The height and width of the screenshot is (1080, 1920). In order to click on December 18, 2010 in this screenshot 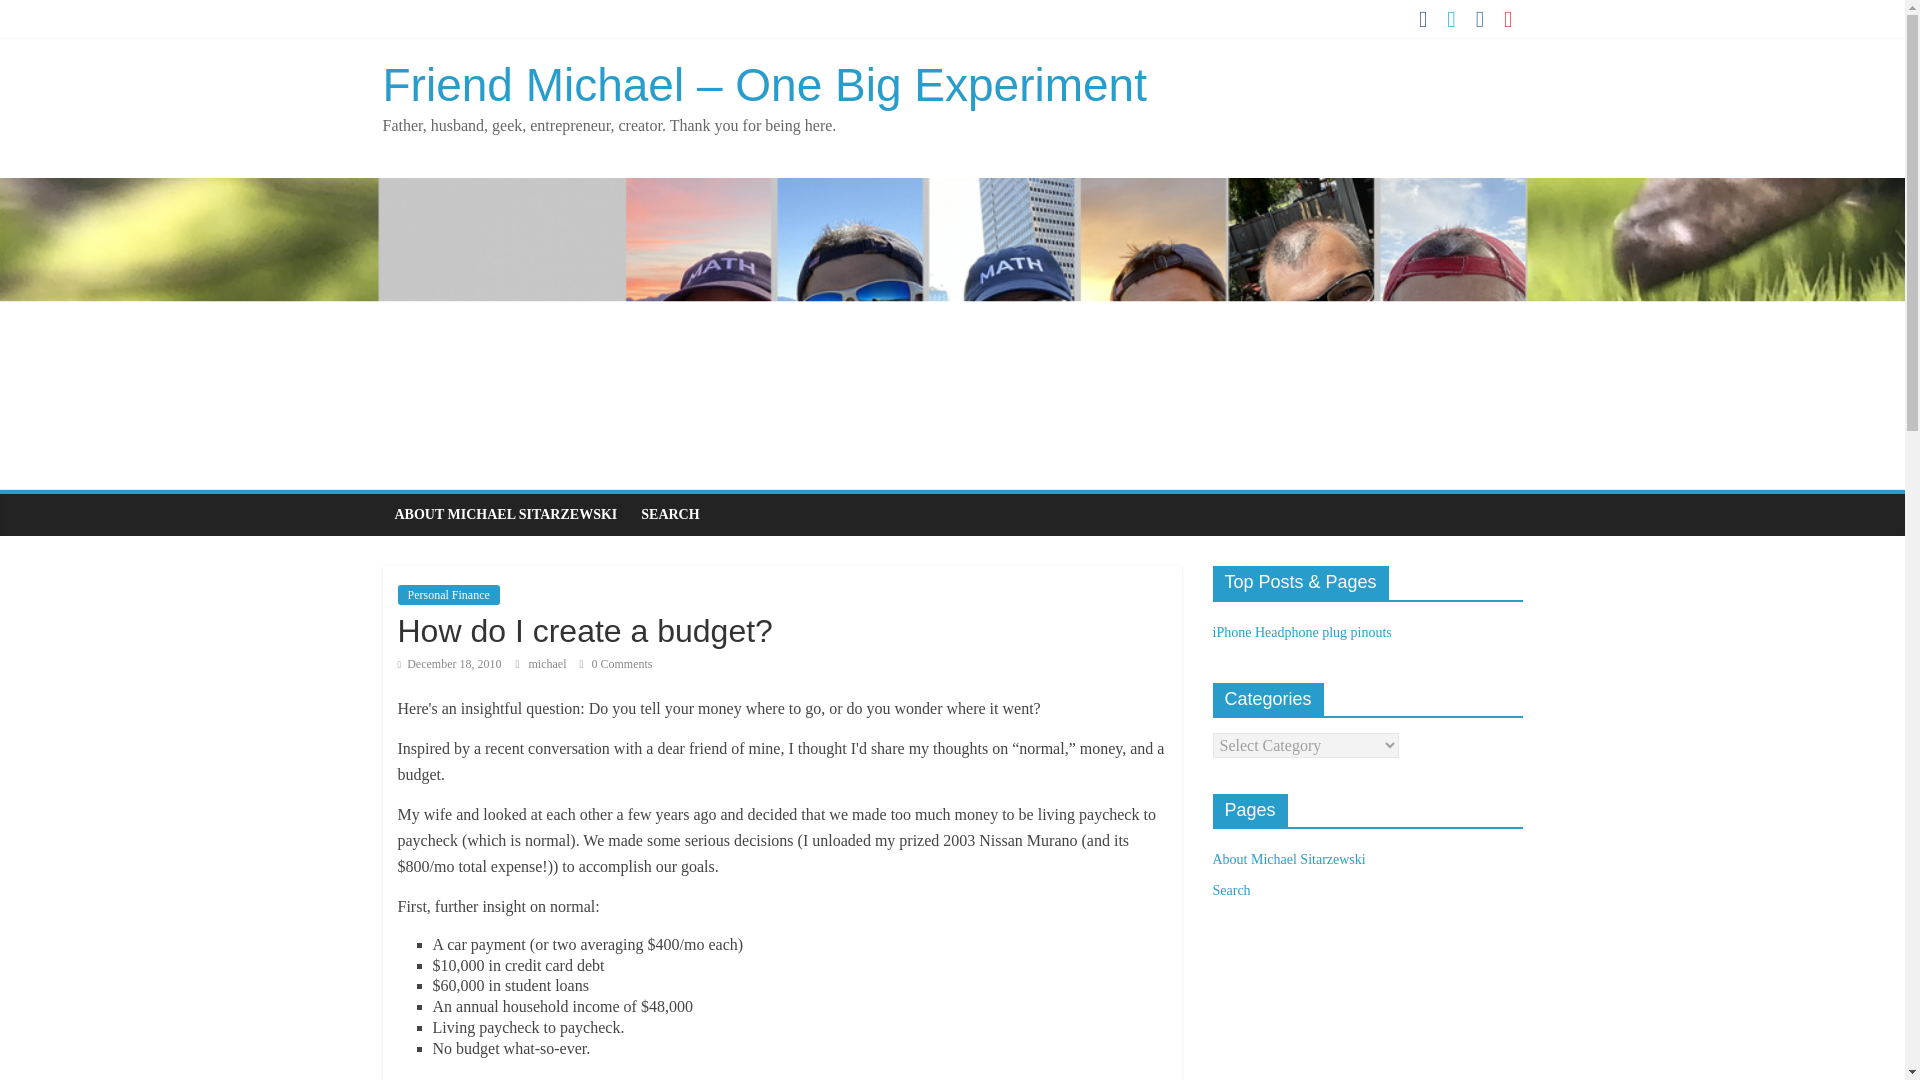, I will do `click(449, 663)`.